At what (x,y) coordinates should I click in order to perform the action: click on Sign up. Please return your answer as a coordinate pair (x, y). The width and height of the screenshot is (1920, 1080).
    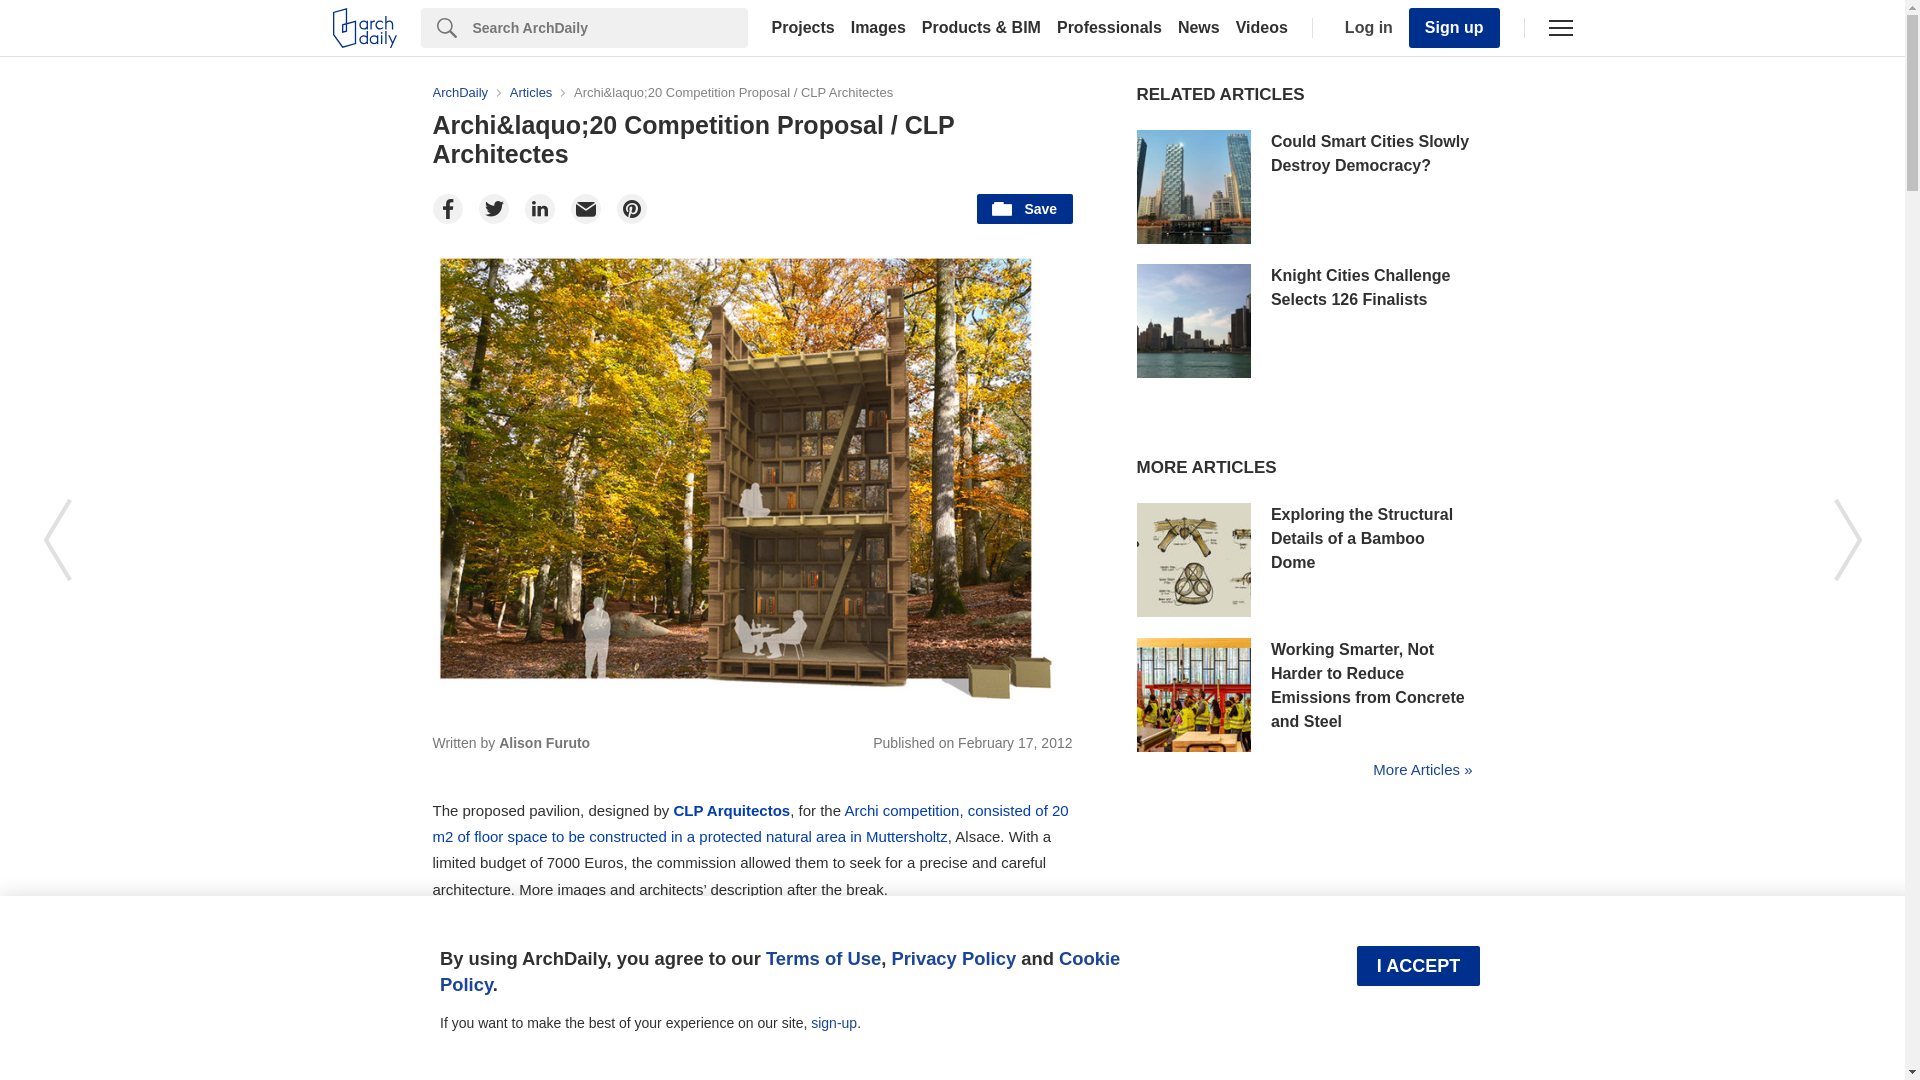
    Looking at the image, I should click on (1454, 27).